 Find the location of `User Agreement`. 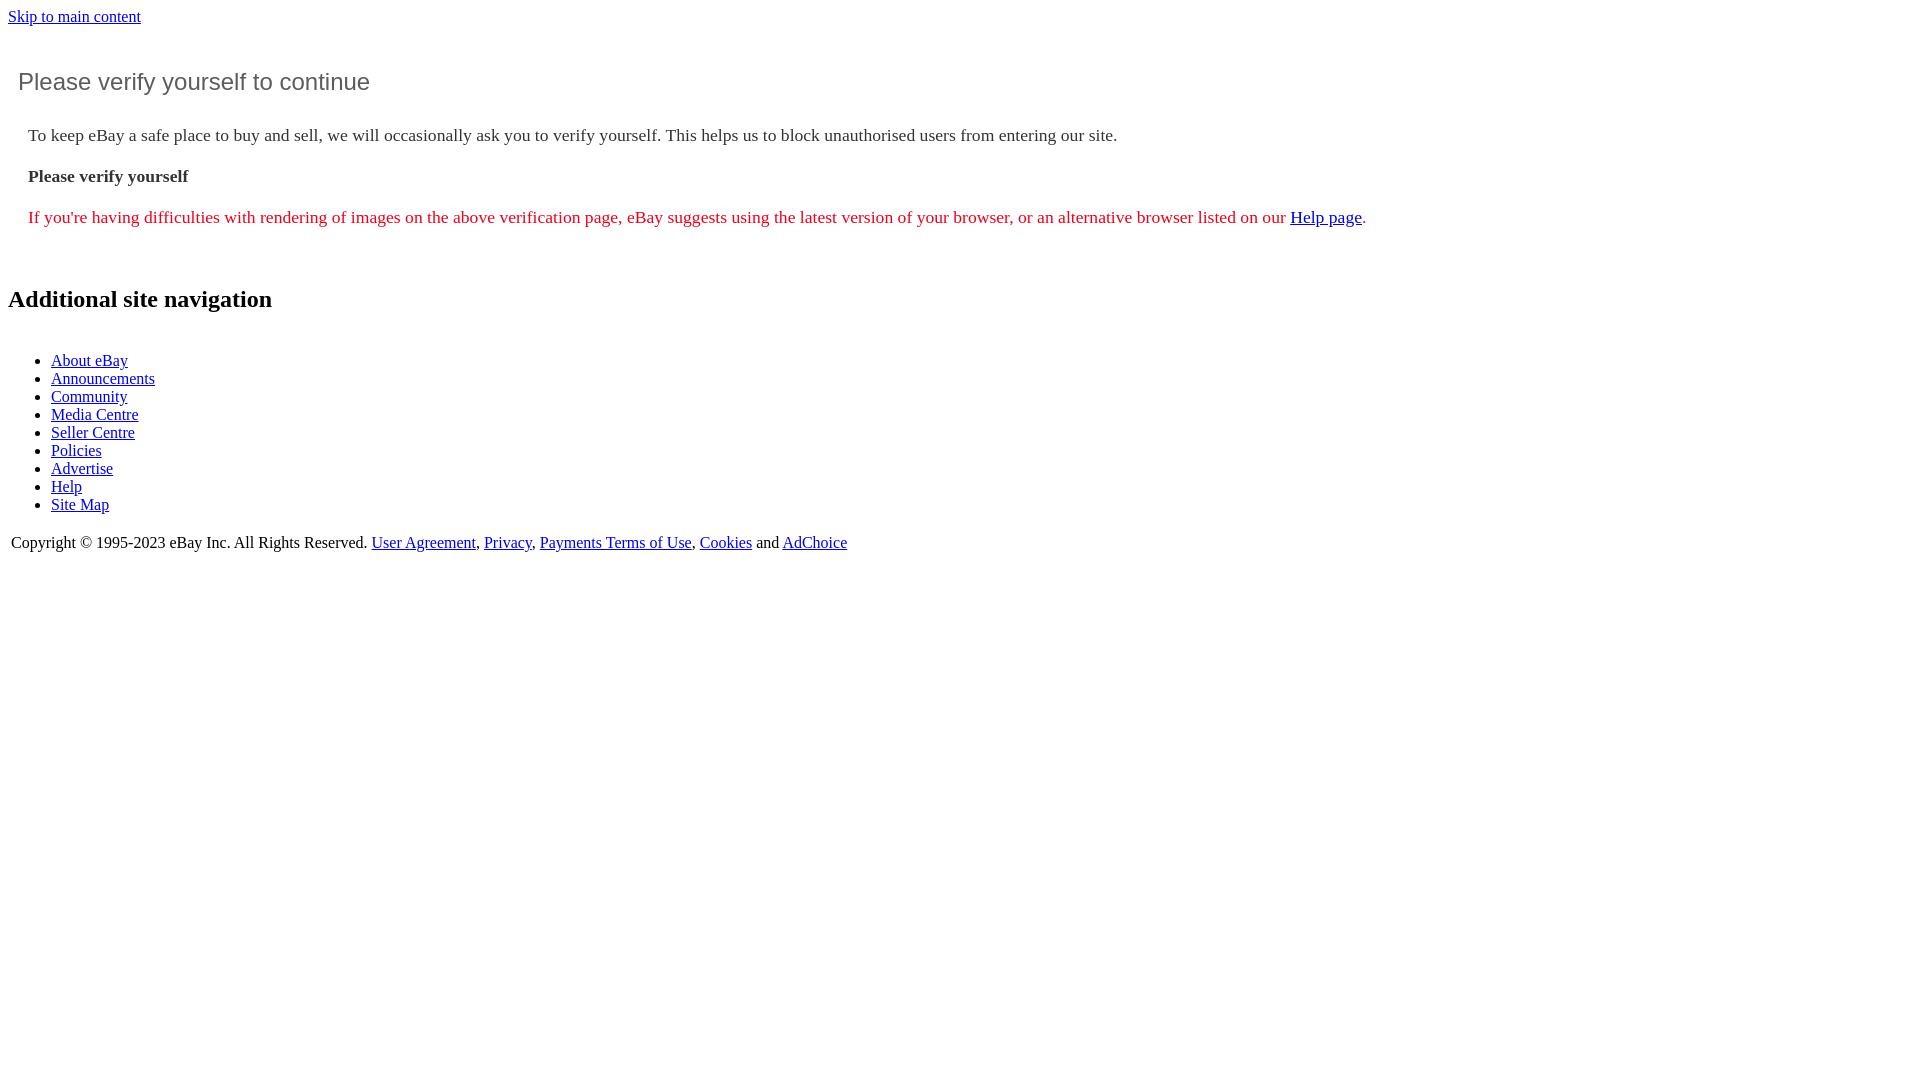

User Agreement is located at coordinates (424, 542).